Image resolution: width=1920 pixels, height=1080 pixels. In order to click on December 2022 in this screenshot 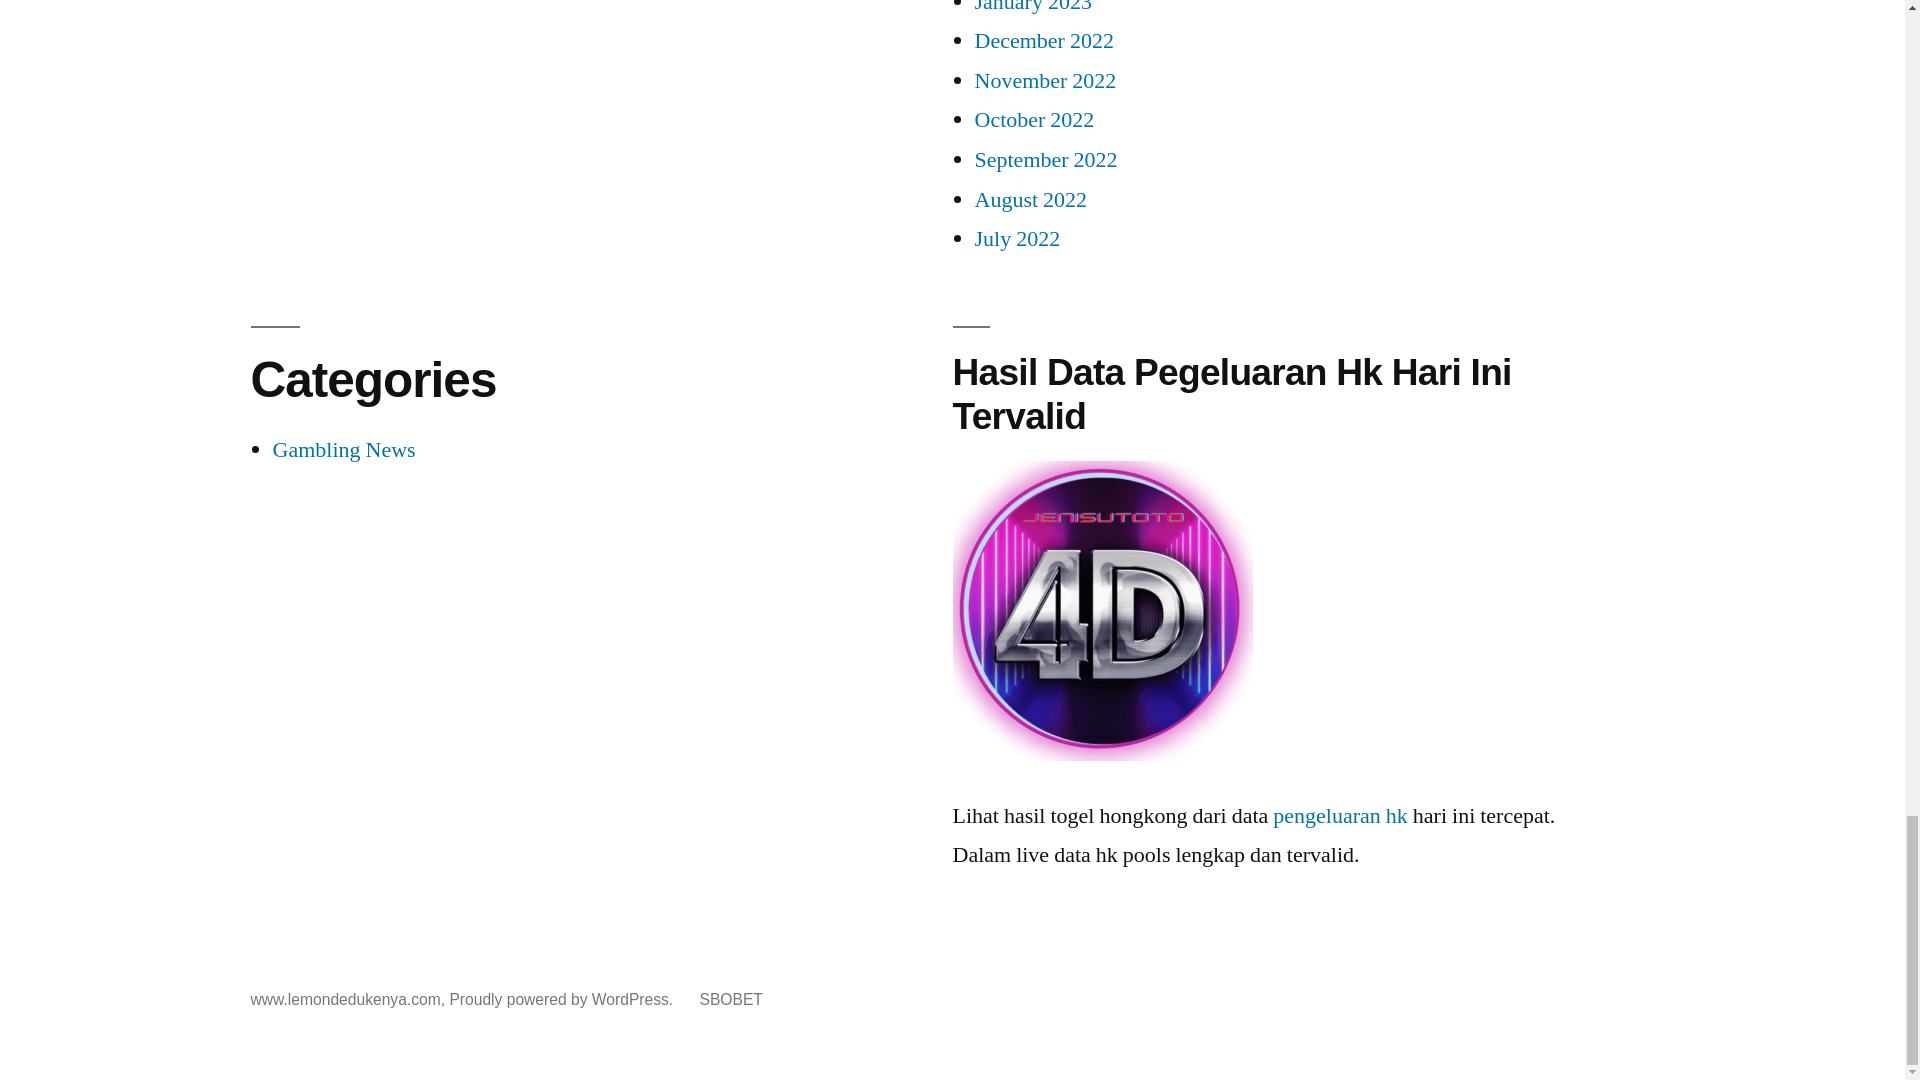, I will do `click(1043, 41)`.